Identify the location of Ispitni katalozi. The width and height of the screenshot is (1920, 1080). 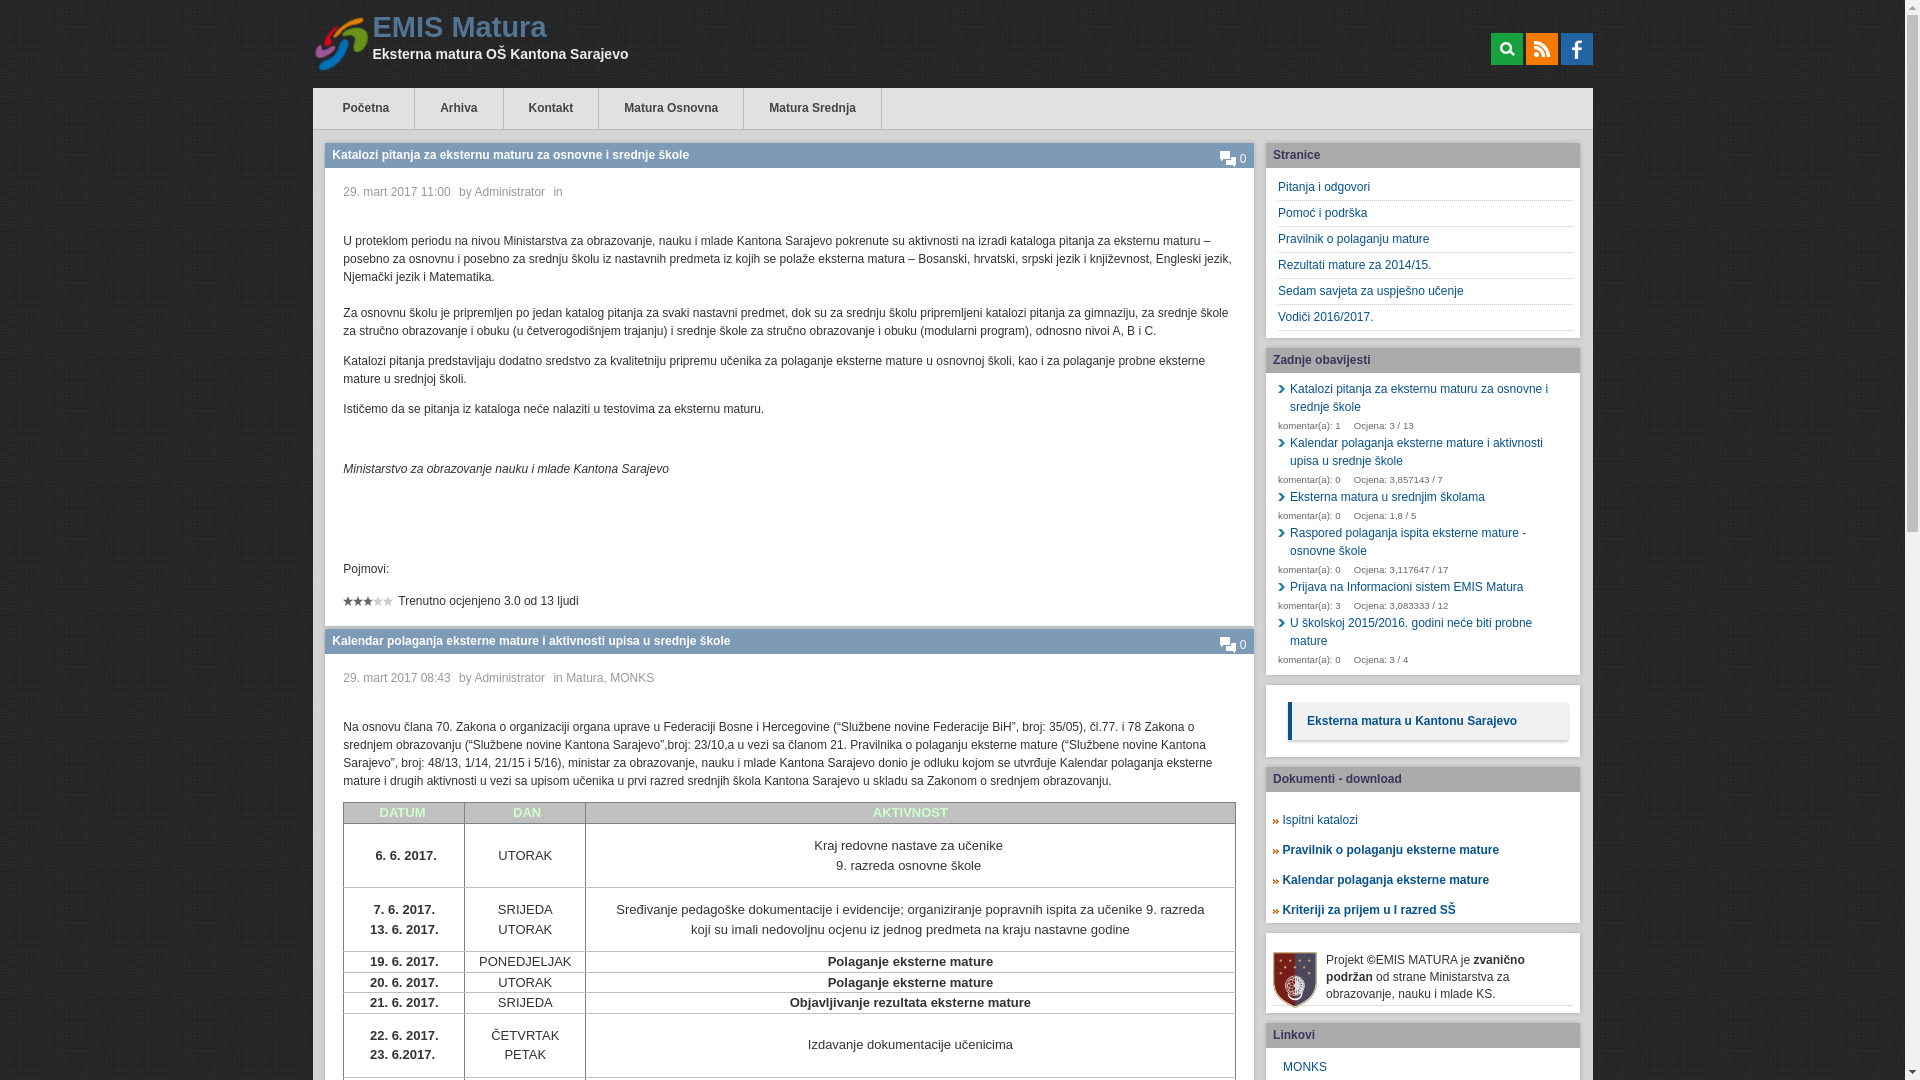
(1320, 820).